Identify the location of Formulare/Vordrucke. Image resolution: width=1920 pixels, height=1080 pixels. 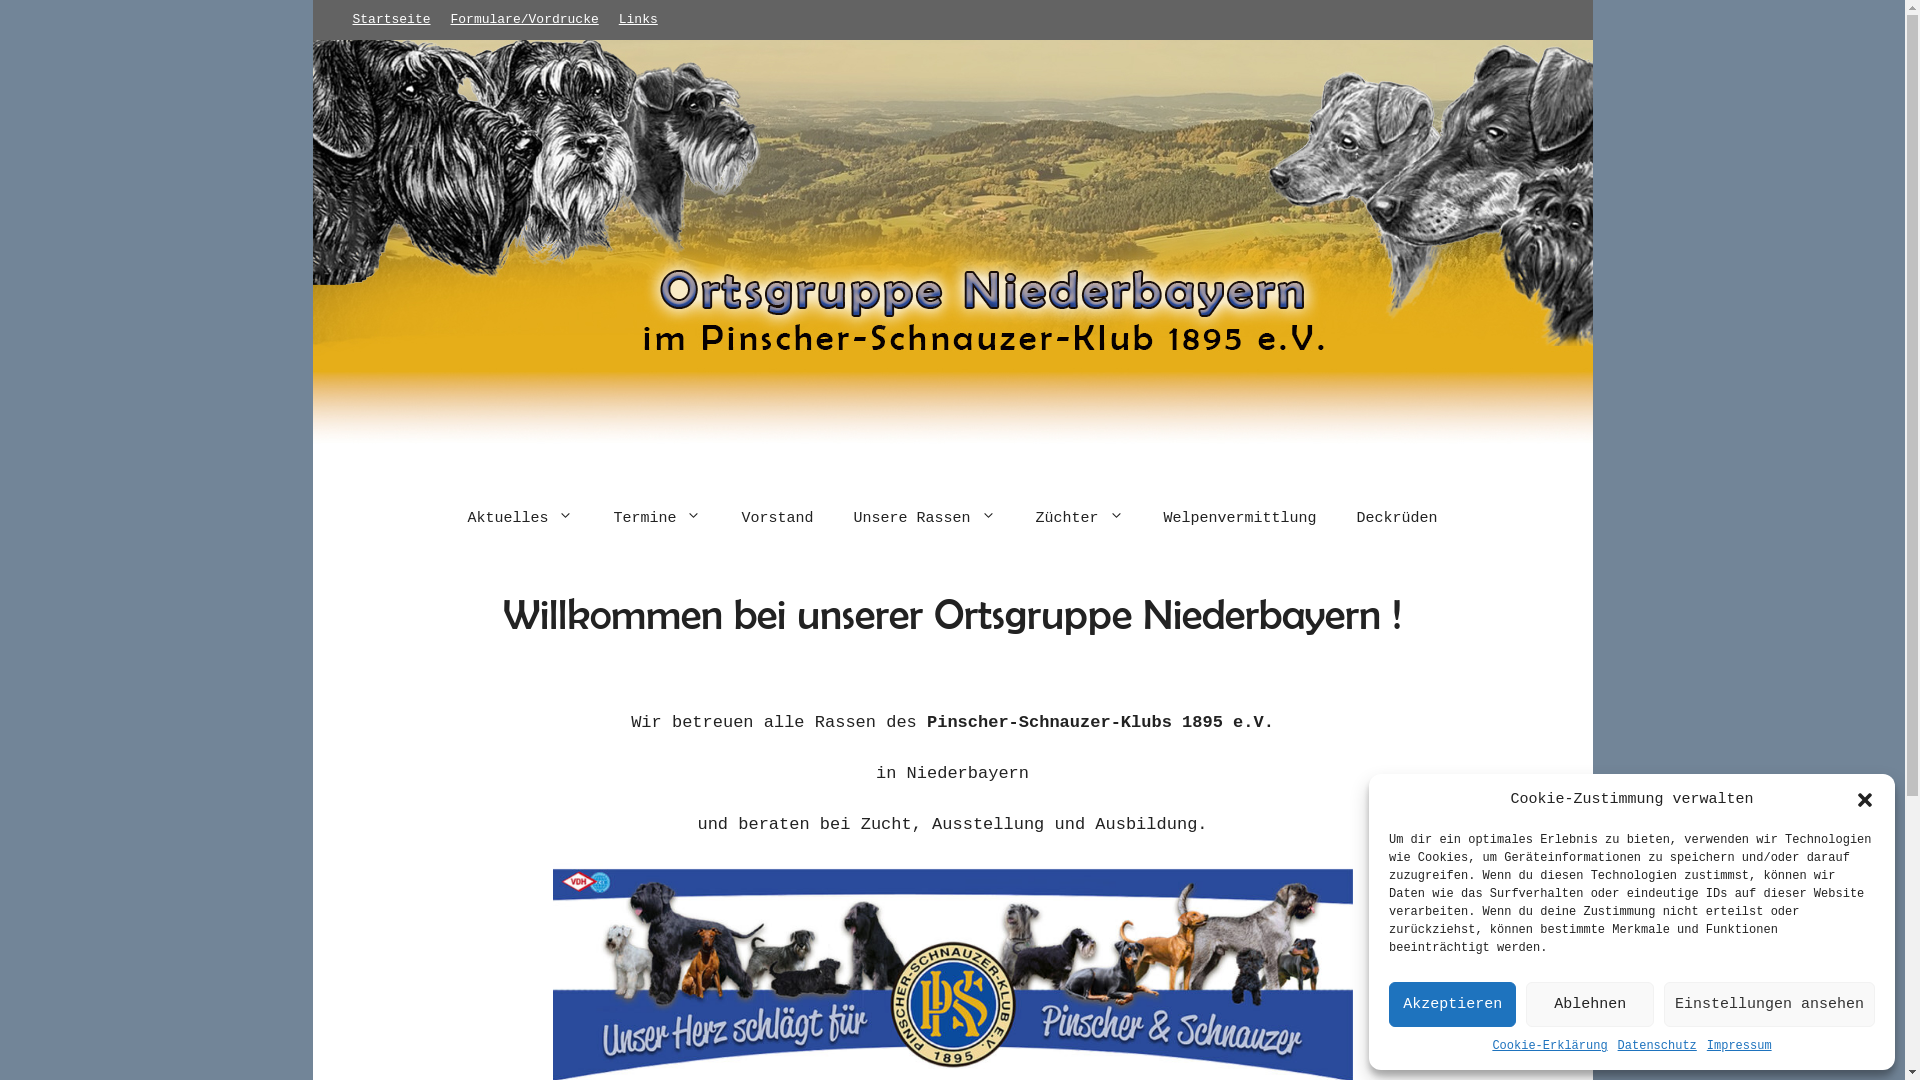
(525, 20).